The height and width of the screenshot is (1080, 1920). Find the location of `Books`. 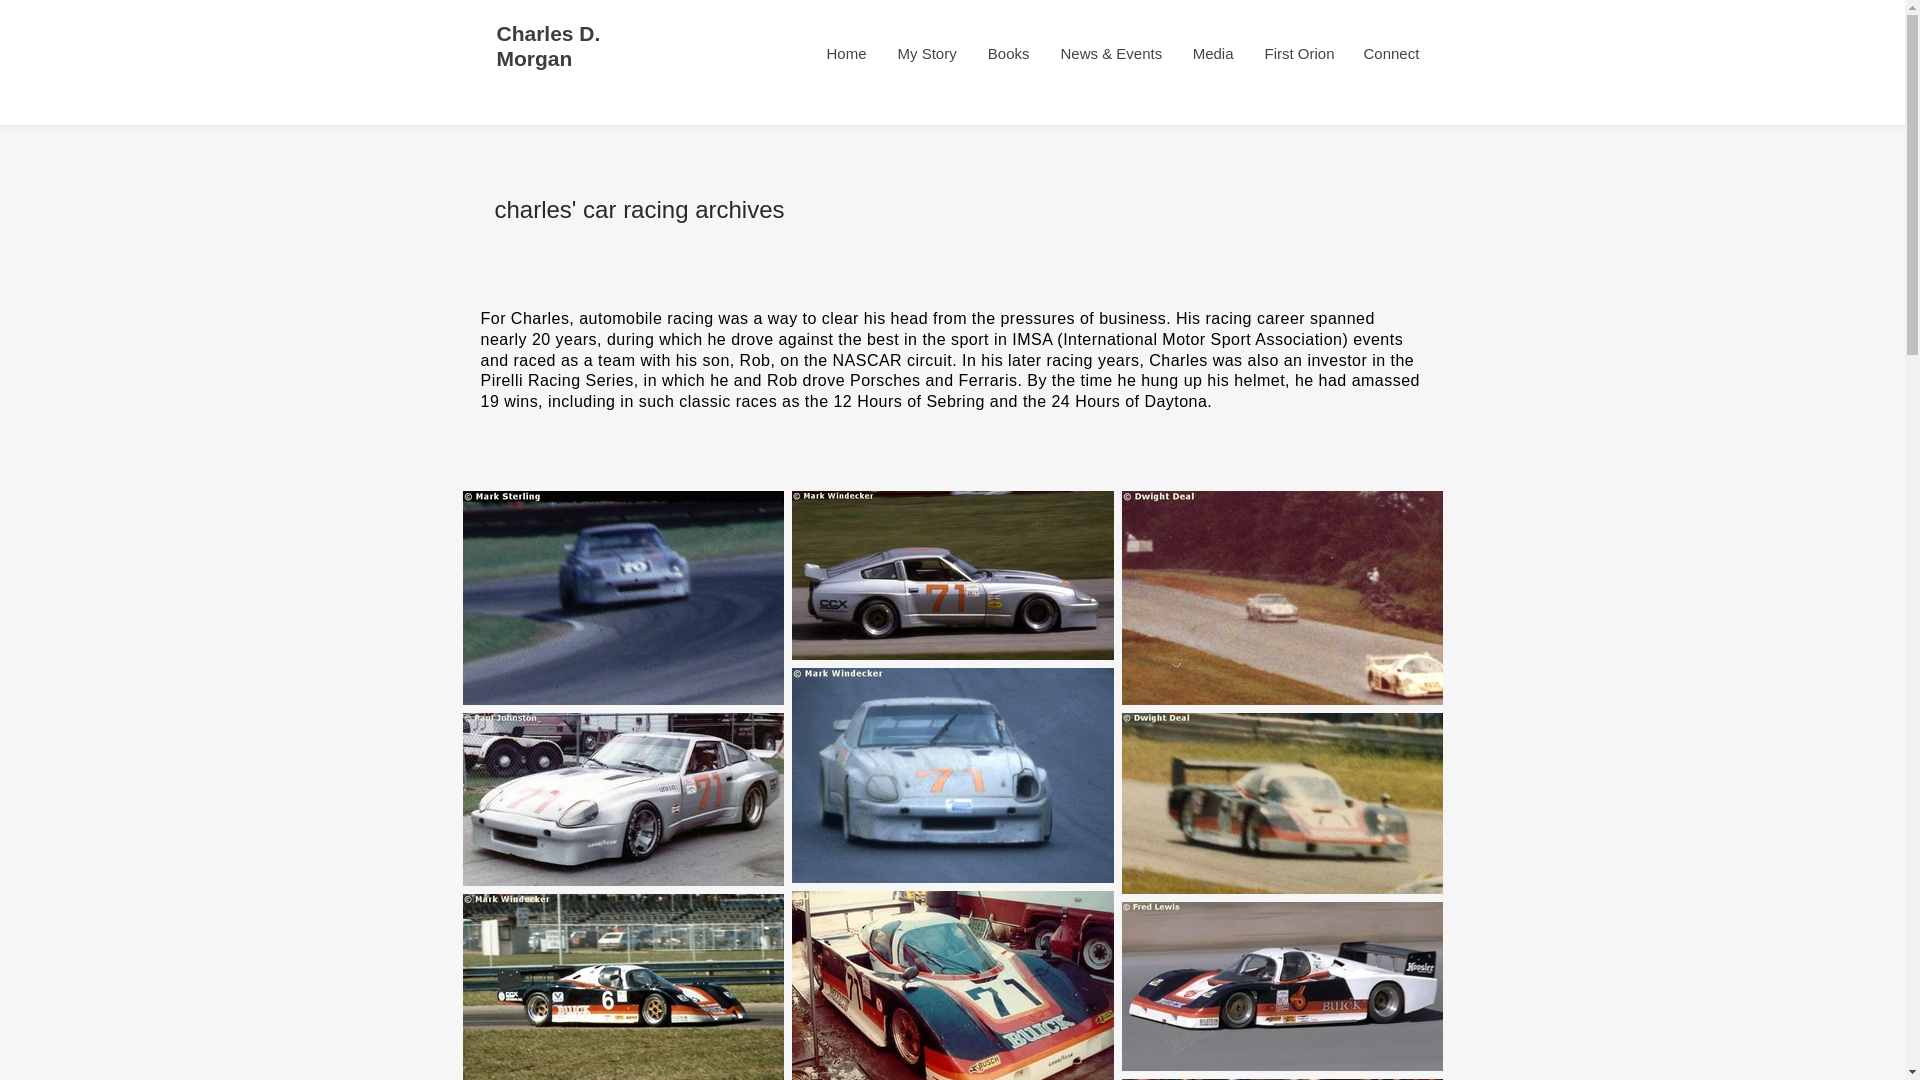

Books is located at coordinates (1008, 53).